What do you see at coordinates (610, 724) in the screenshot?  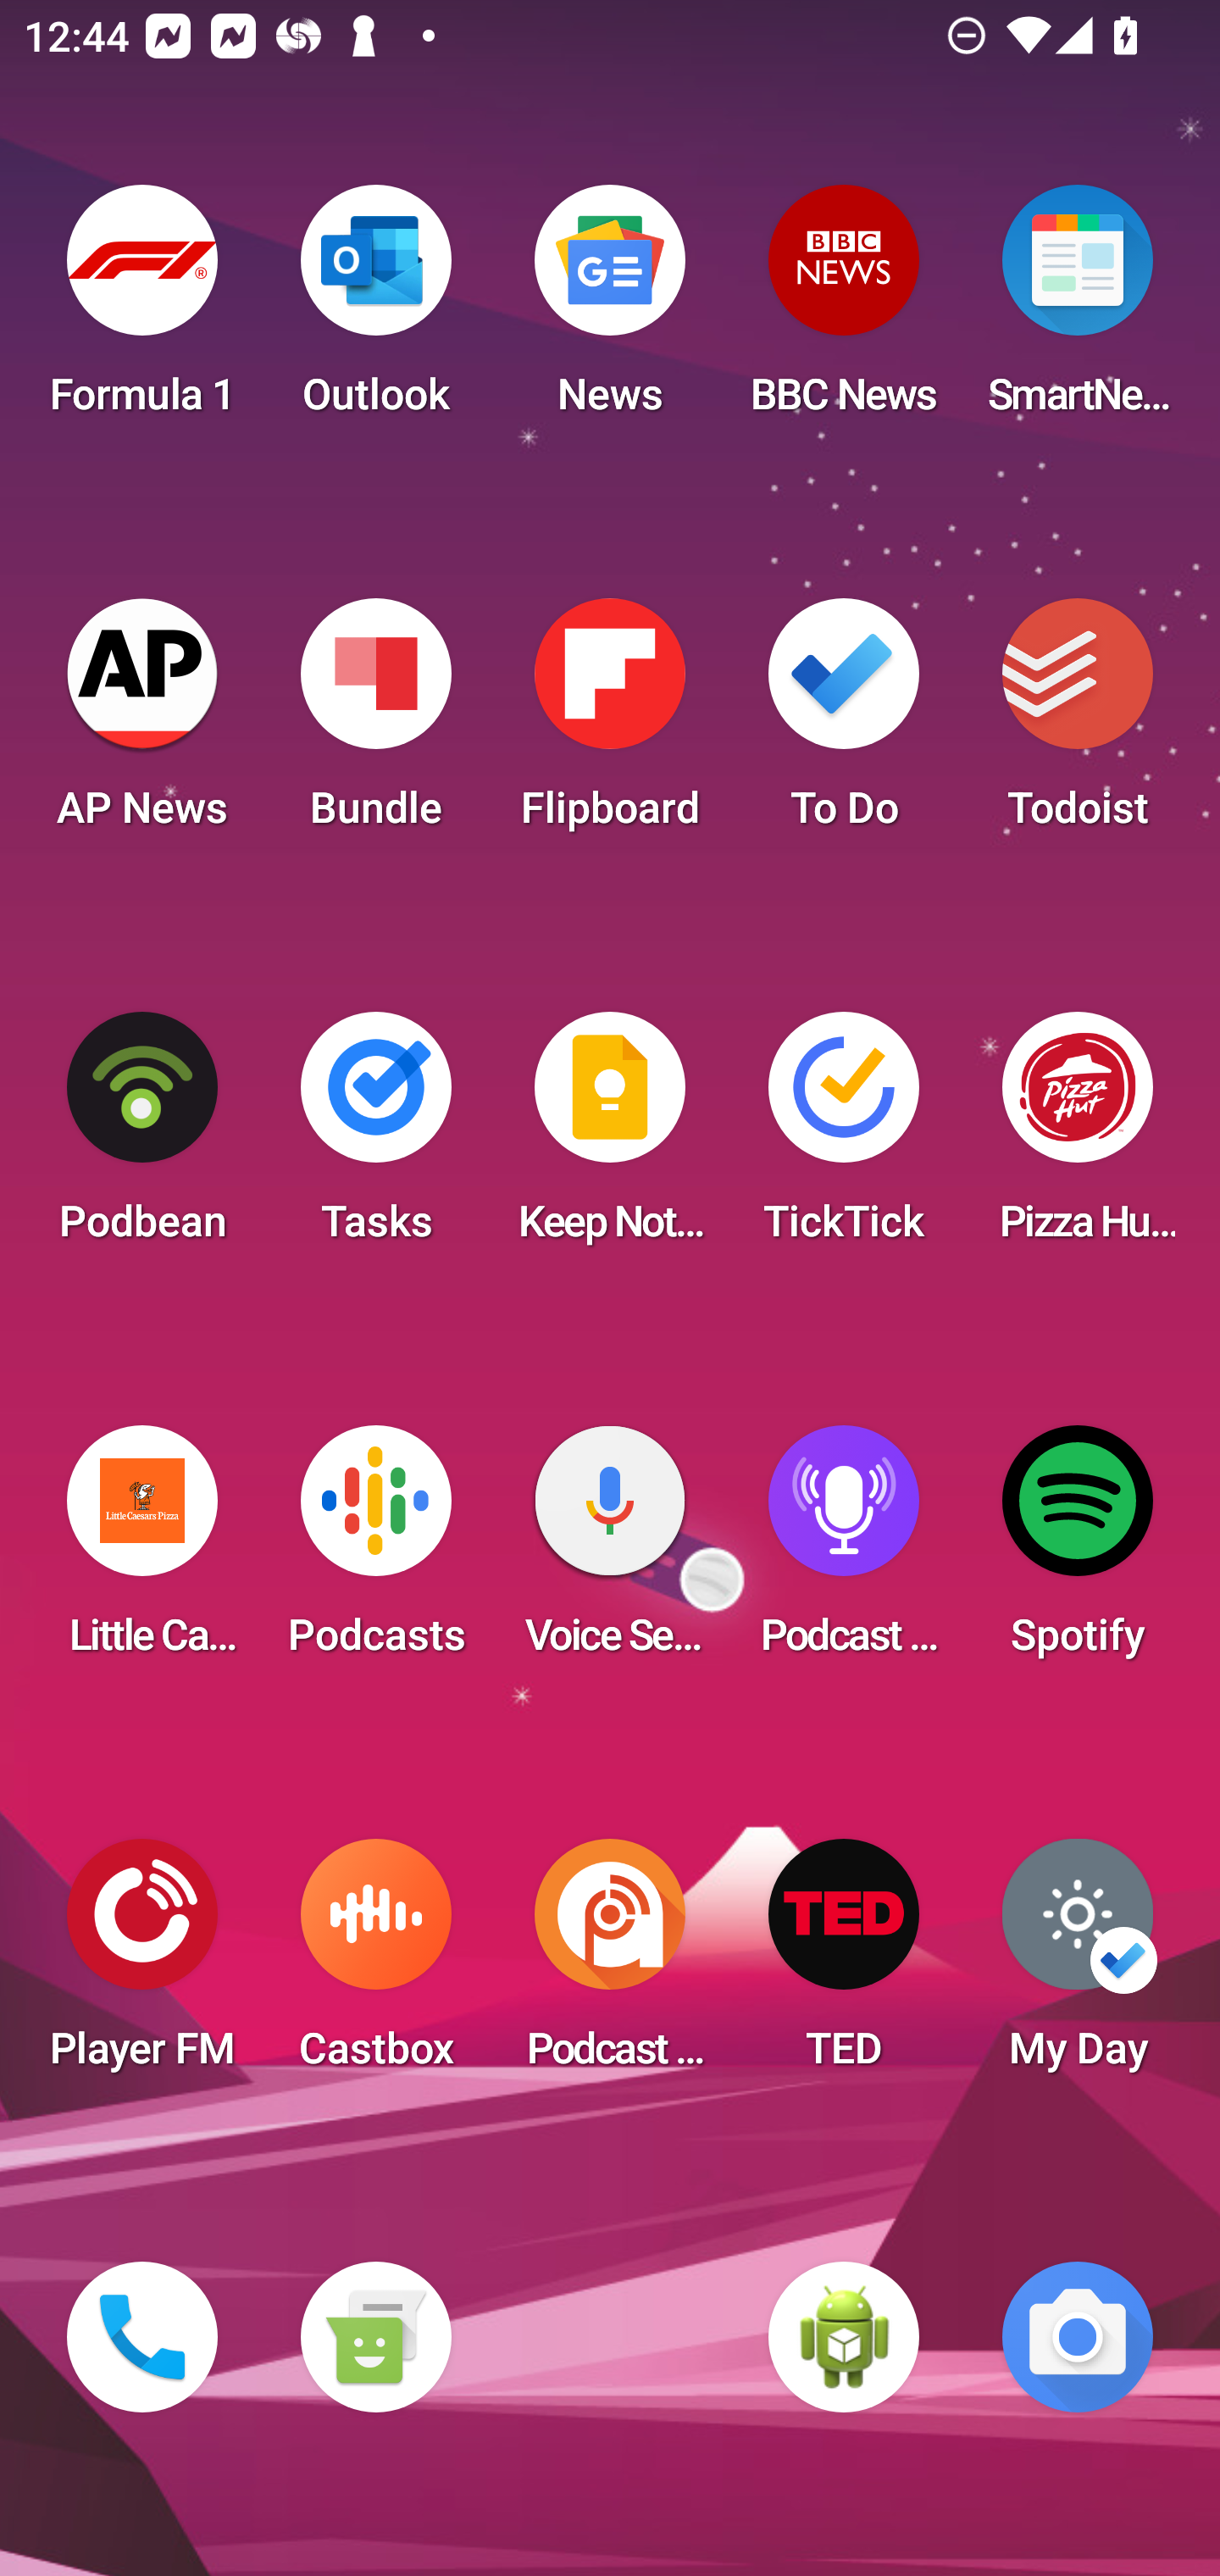 I see `Flipboard` at bounding box center [610, 724].